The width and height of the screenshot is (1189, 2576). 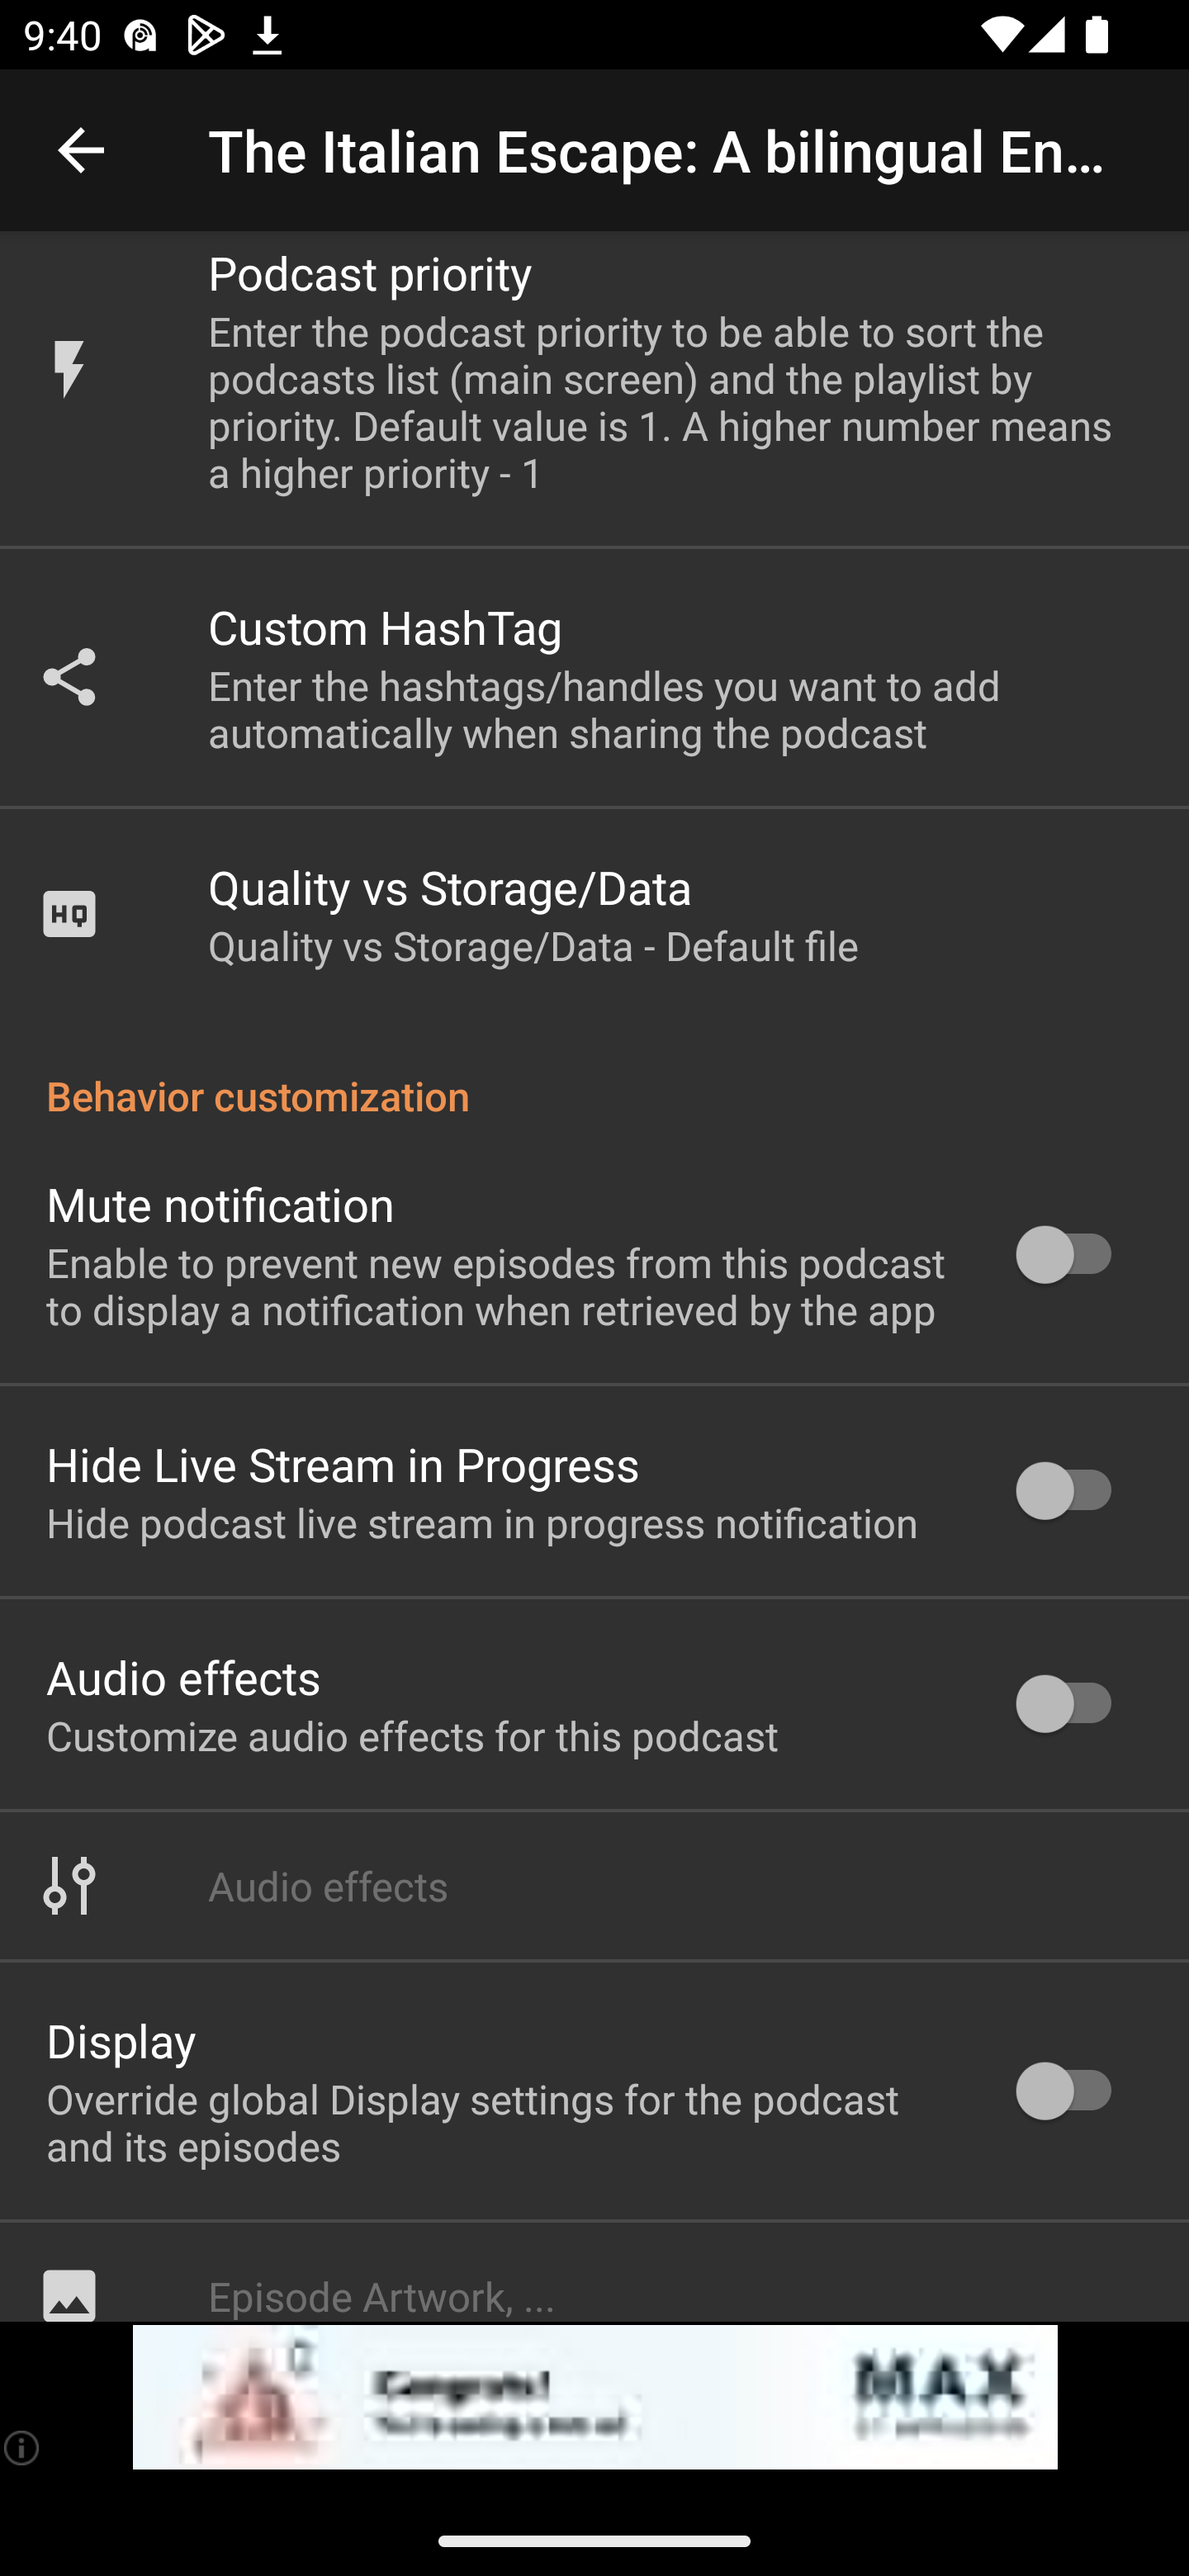 I want to click on app-monetization, so click(x=594, y=2398).